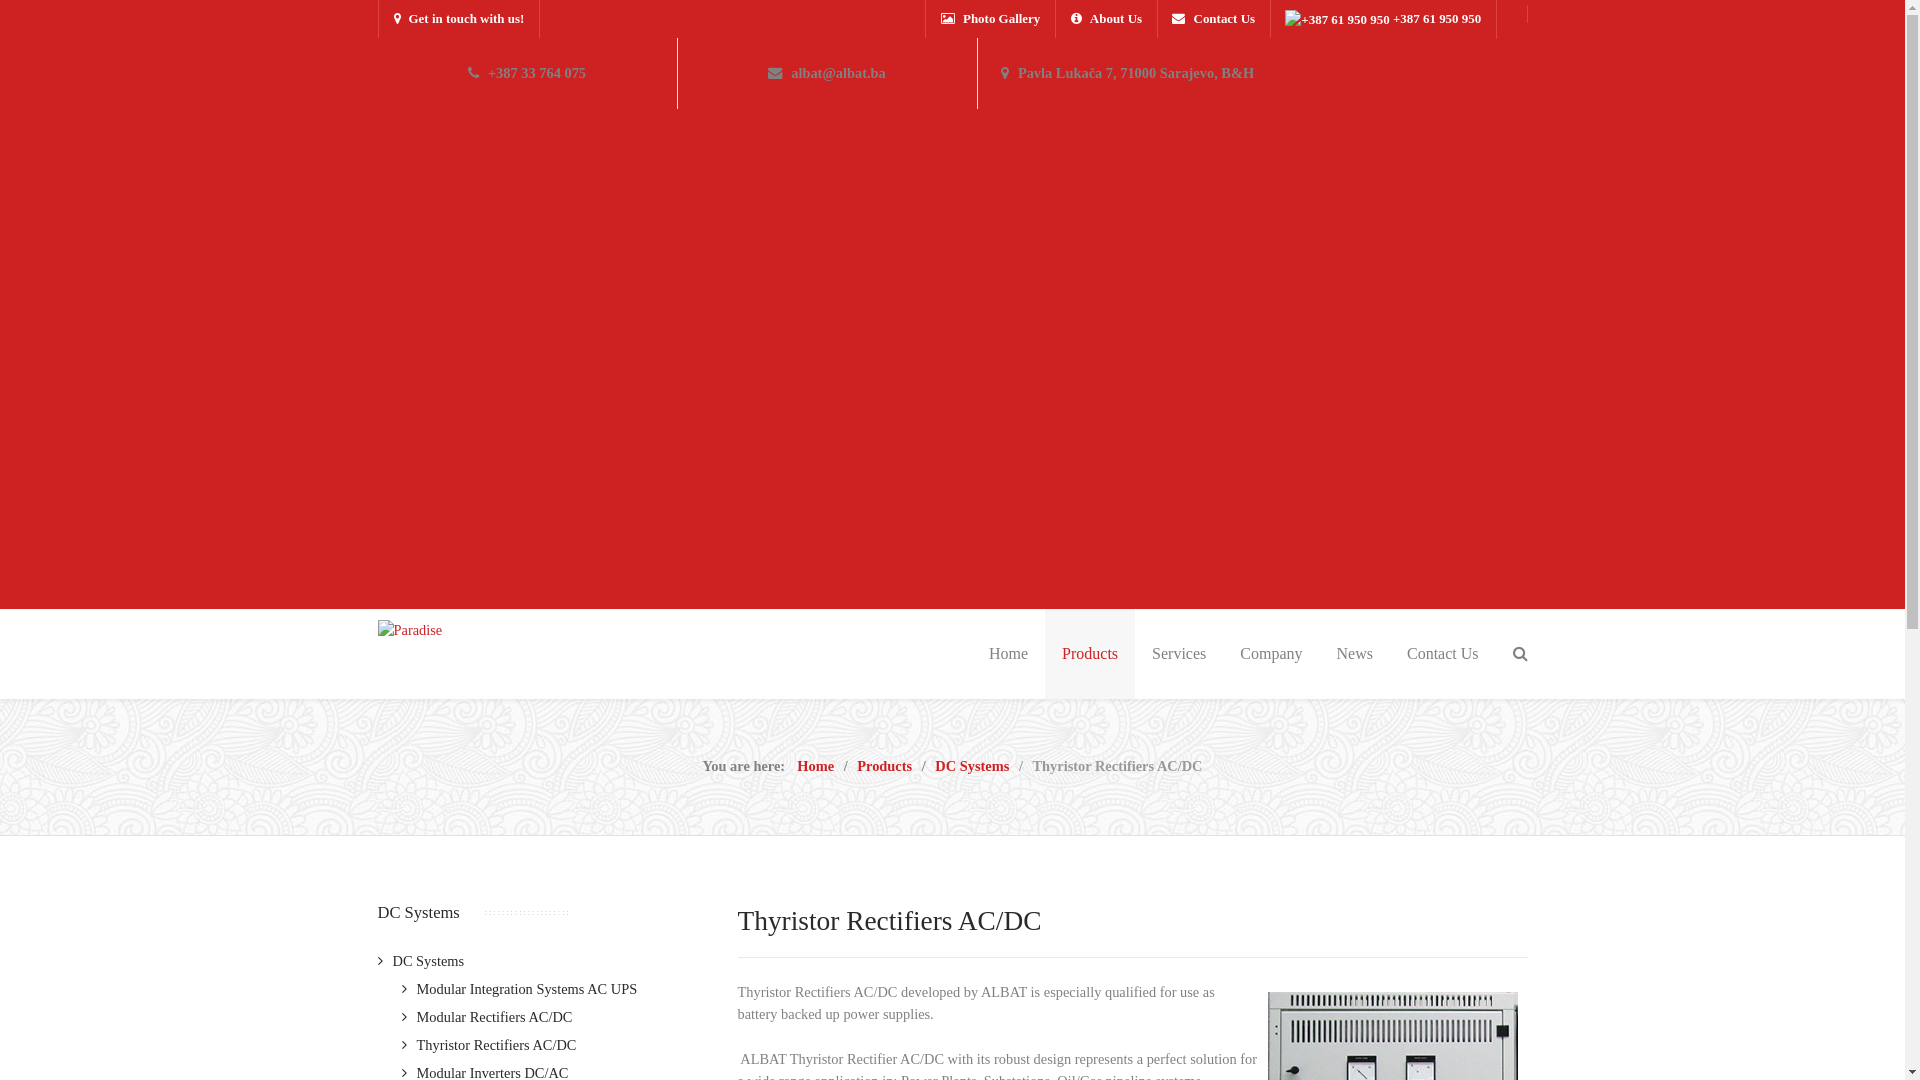 The height and width of the screenshot is (1080, 1920). What do you see at coordinates (884, 766) in the screenshot?
I see `Products` at bounding box center [884, 766].